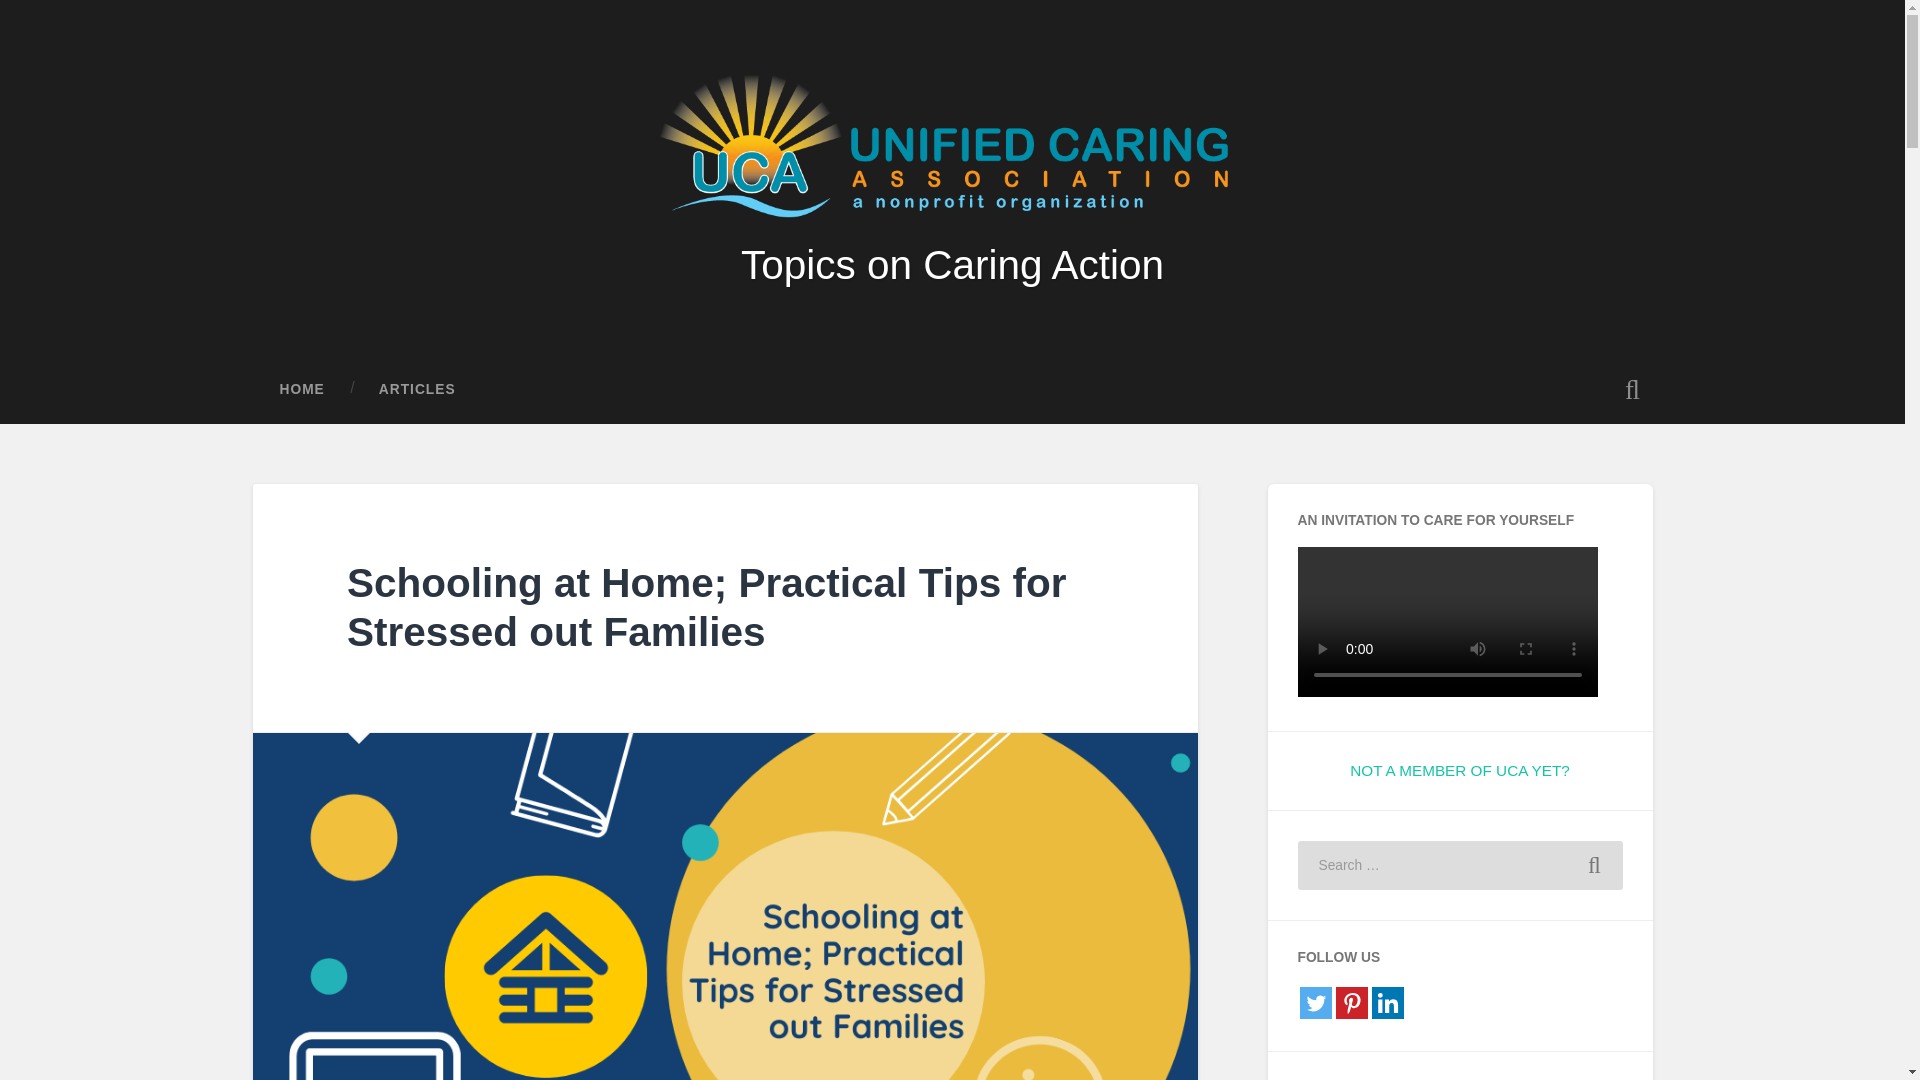  I want to click on Schooling at Home; Practical Tips for Stressed out Families, so click(706, 607).